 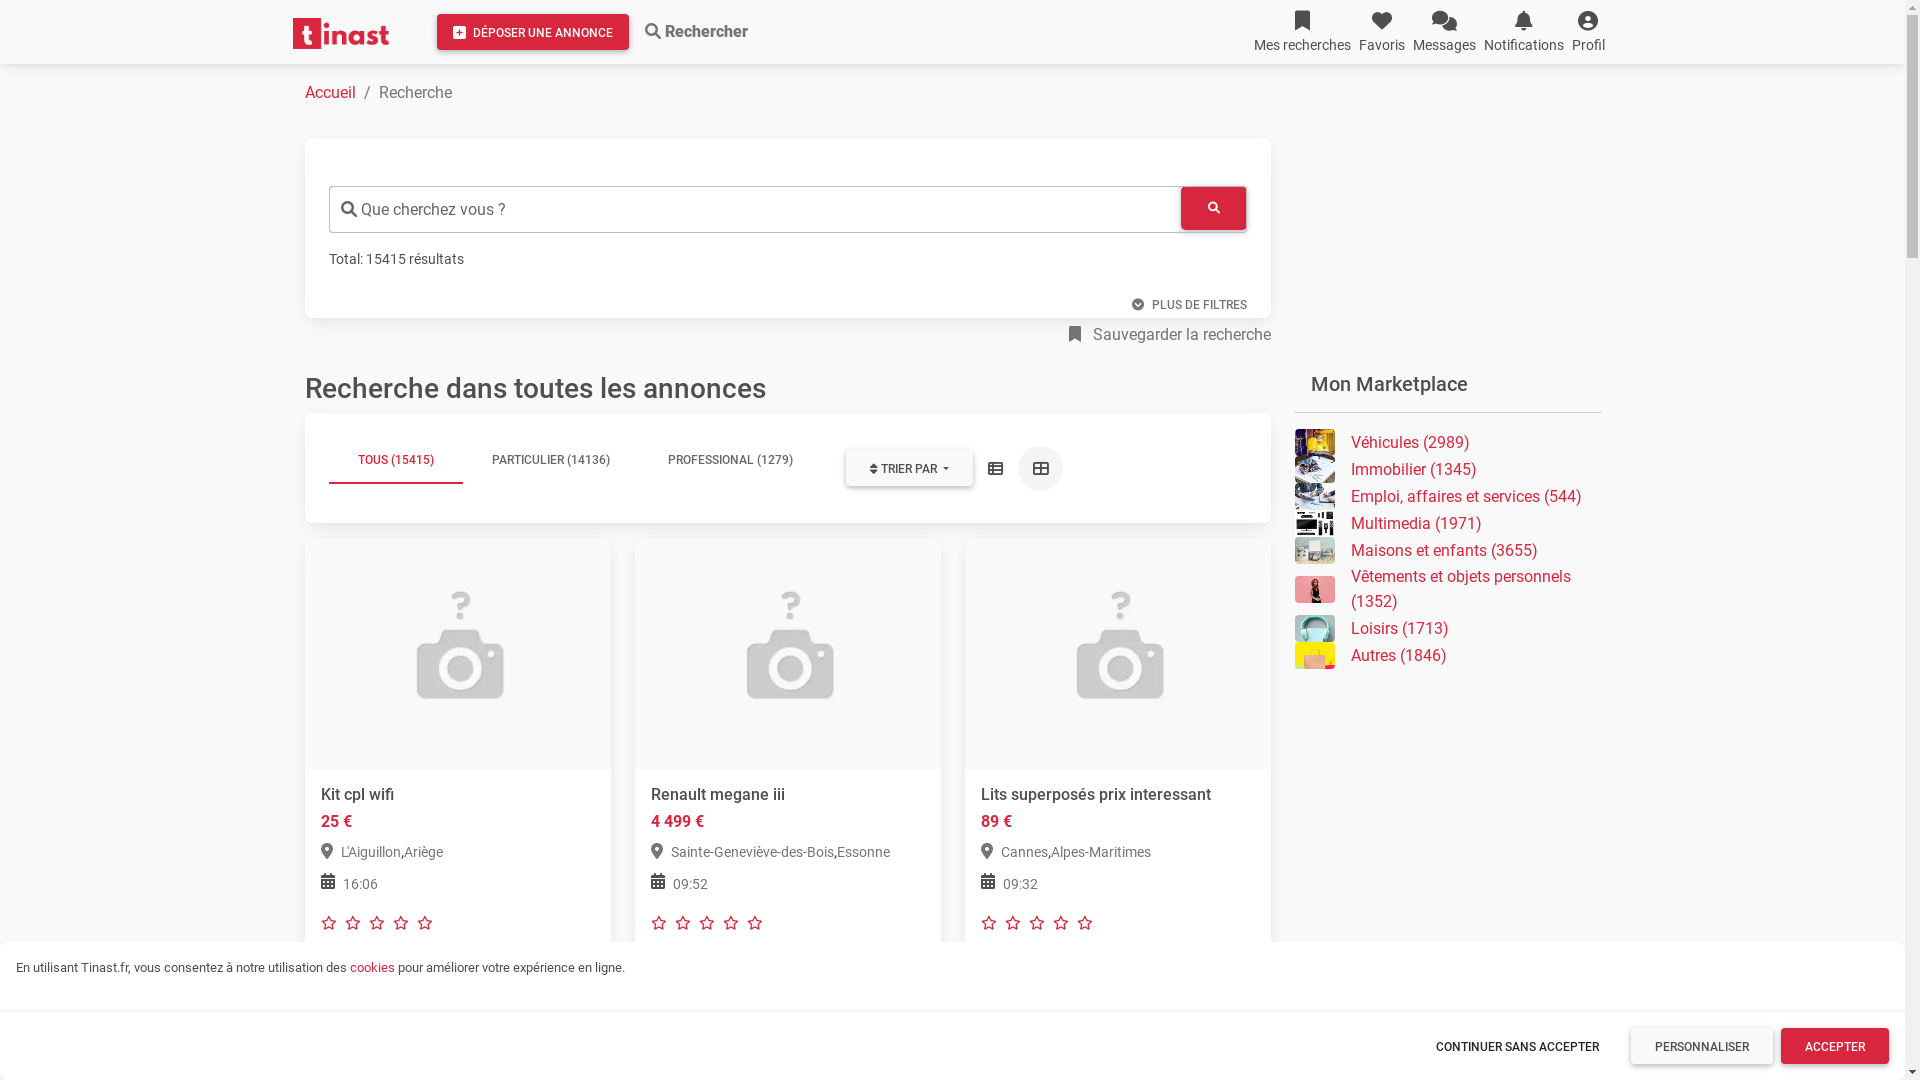 I want to click on Renault megane iii, so click(x=717, y=794).